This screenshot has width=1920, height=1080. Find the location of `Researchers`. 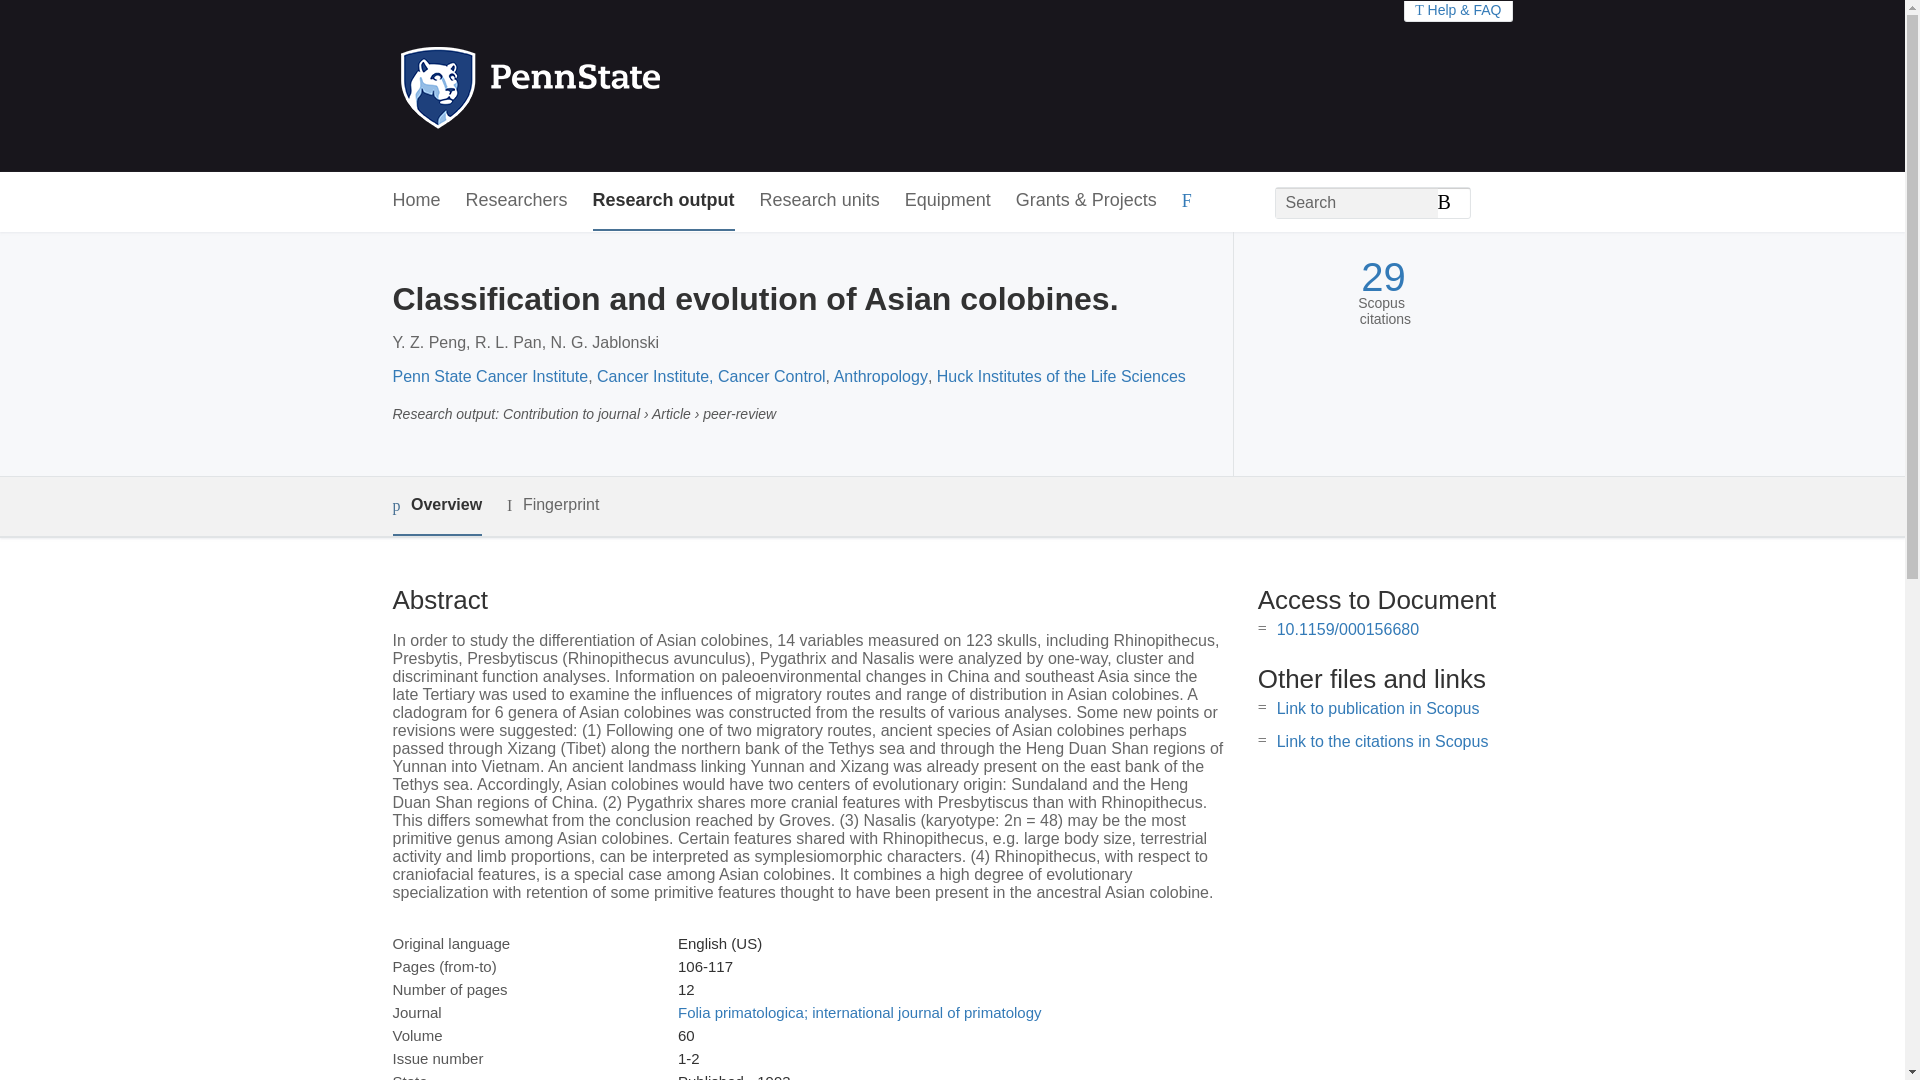

Researchers is located at coordinates (517, 201).